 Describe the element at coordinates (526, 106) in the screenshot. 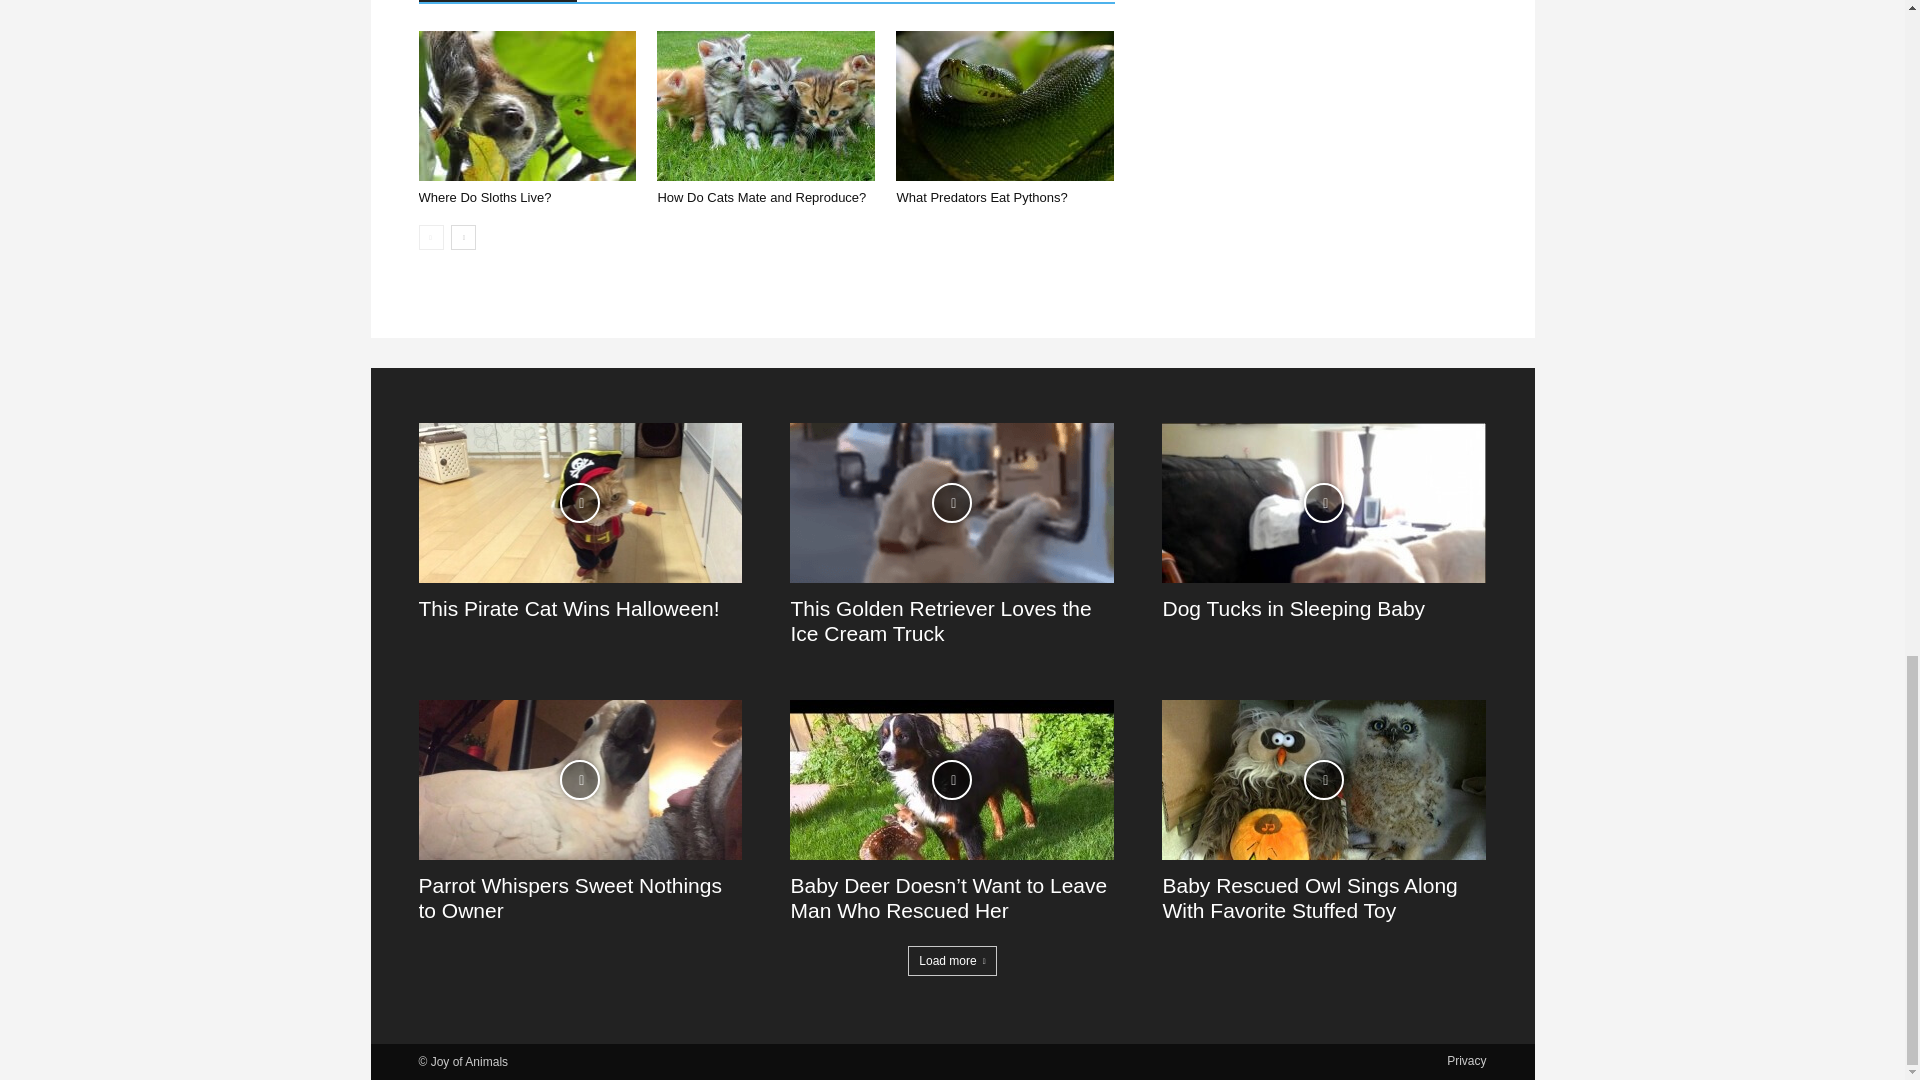

I see `Where Do Sloths Live?` at that location.